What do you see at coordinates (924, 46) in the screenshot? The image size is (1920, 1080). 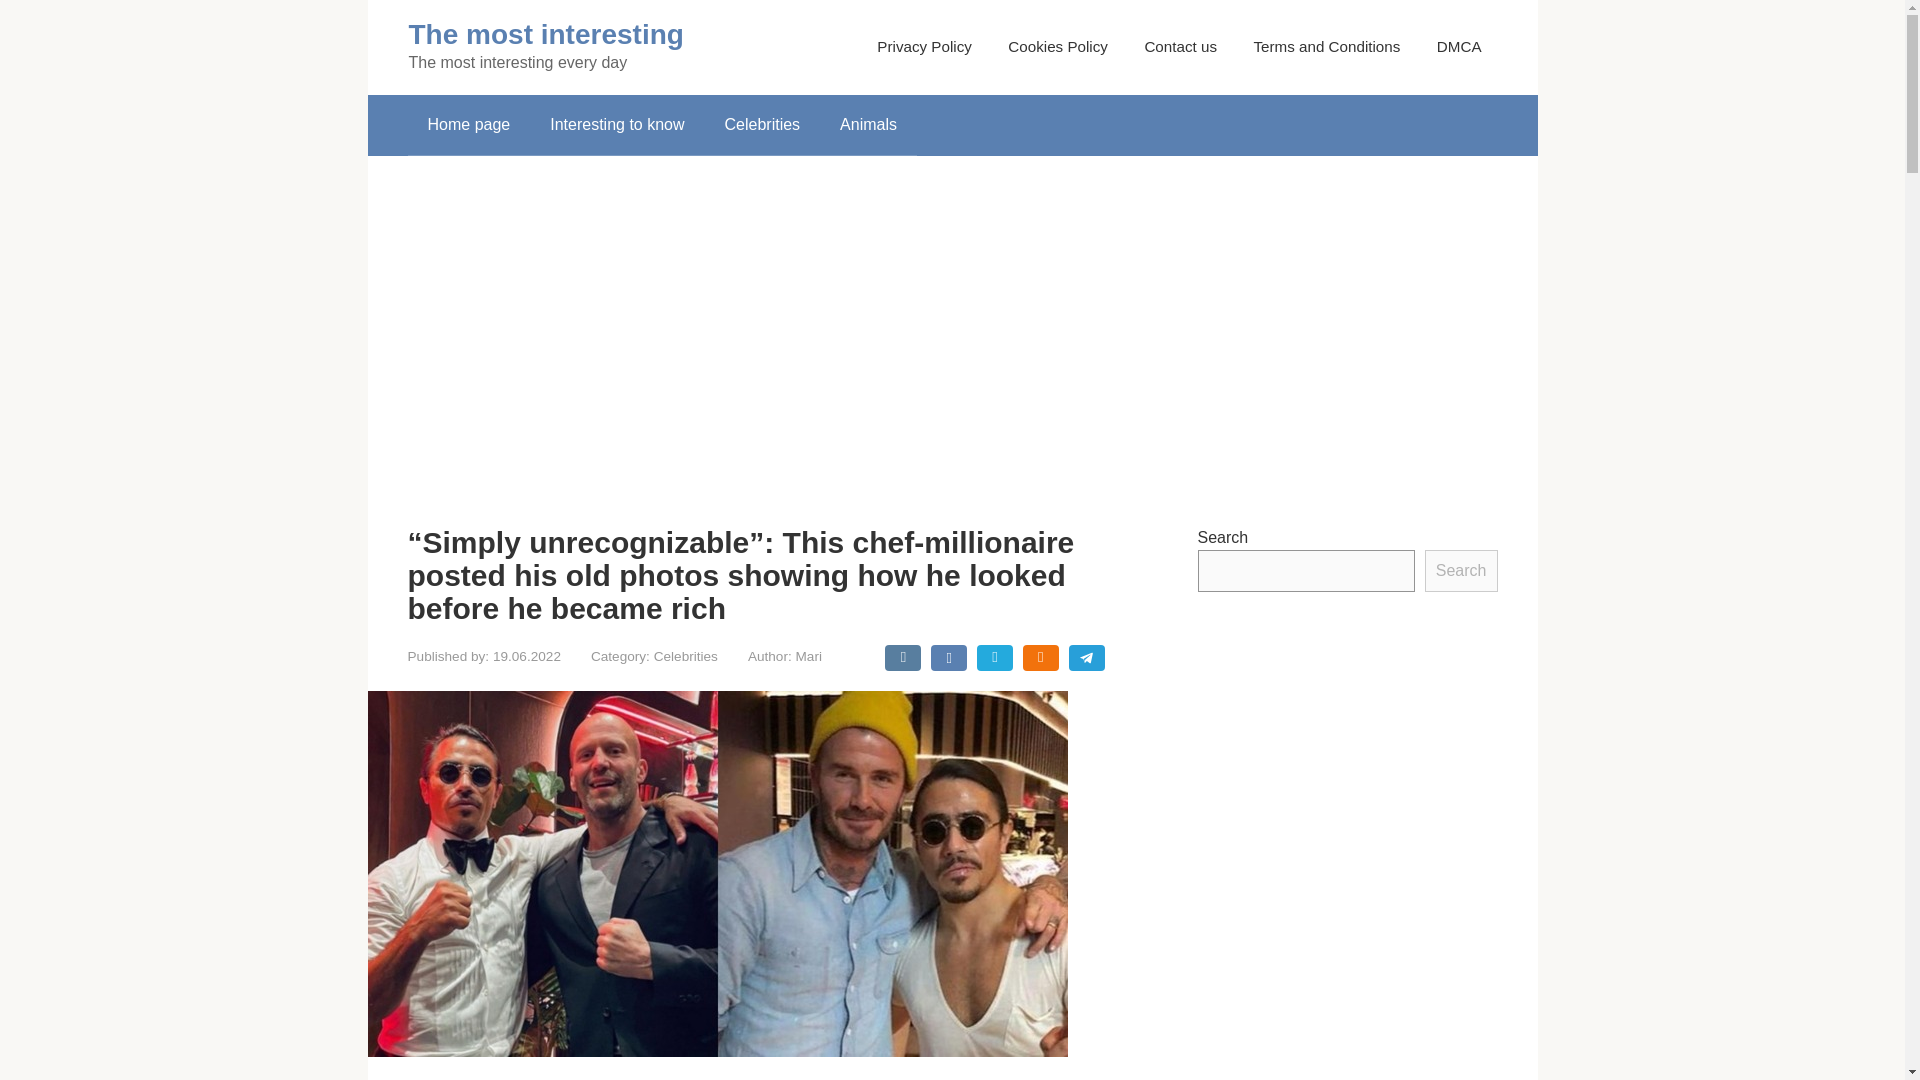 I see `Privacy Policy` at bounding box center [924, 46].